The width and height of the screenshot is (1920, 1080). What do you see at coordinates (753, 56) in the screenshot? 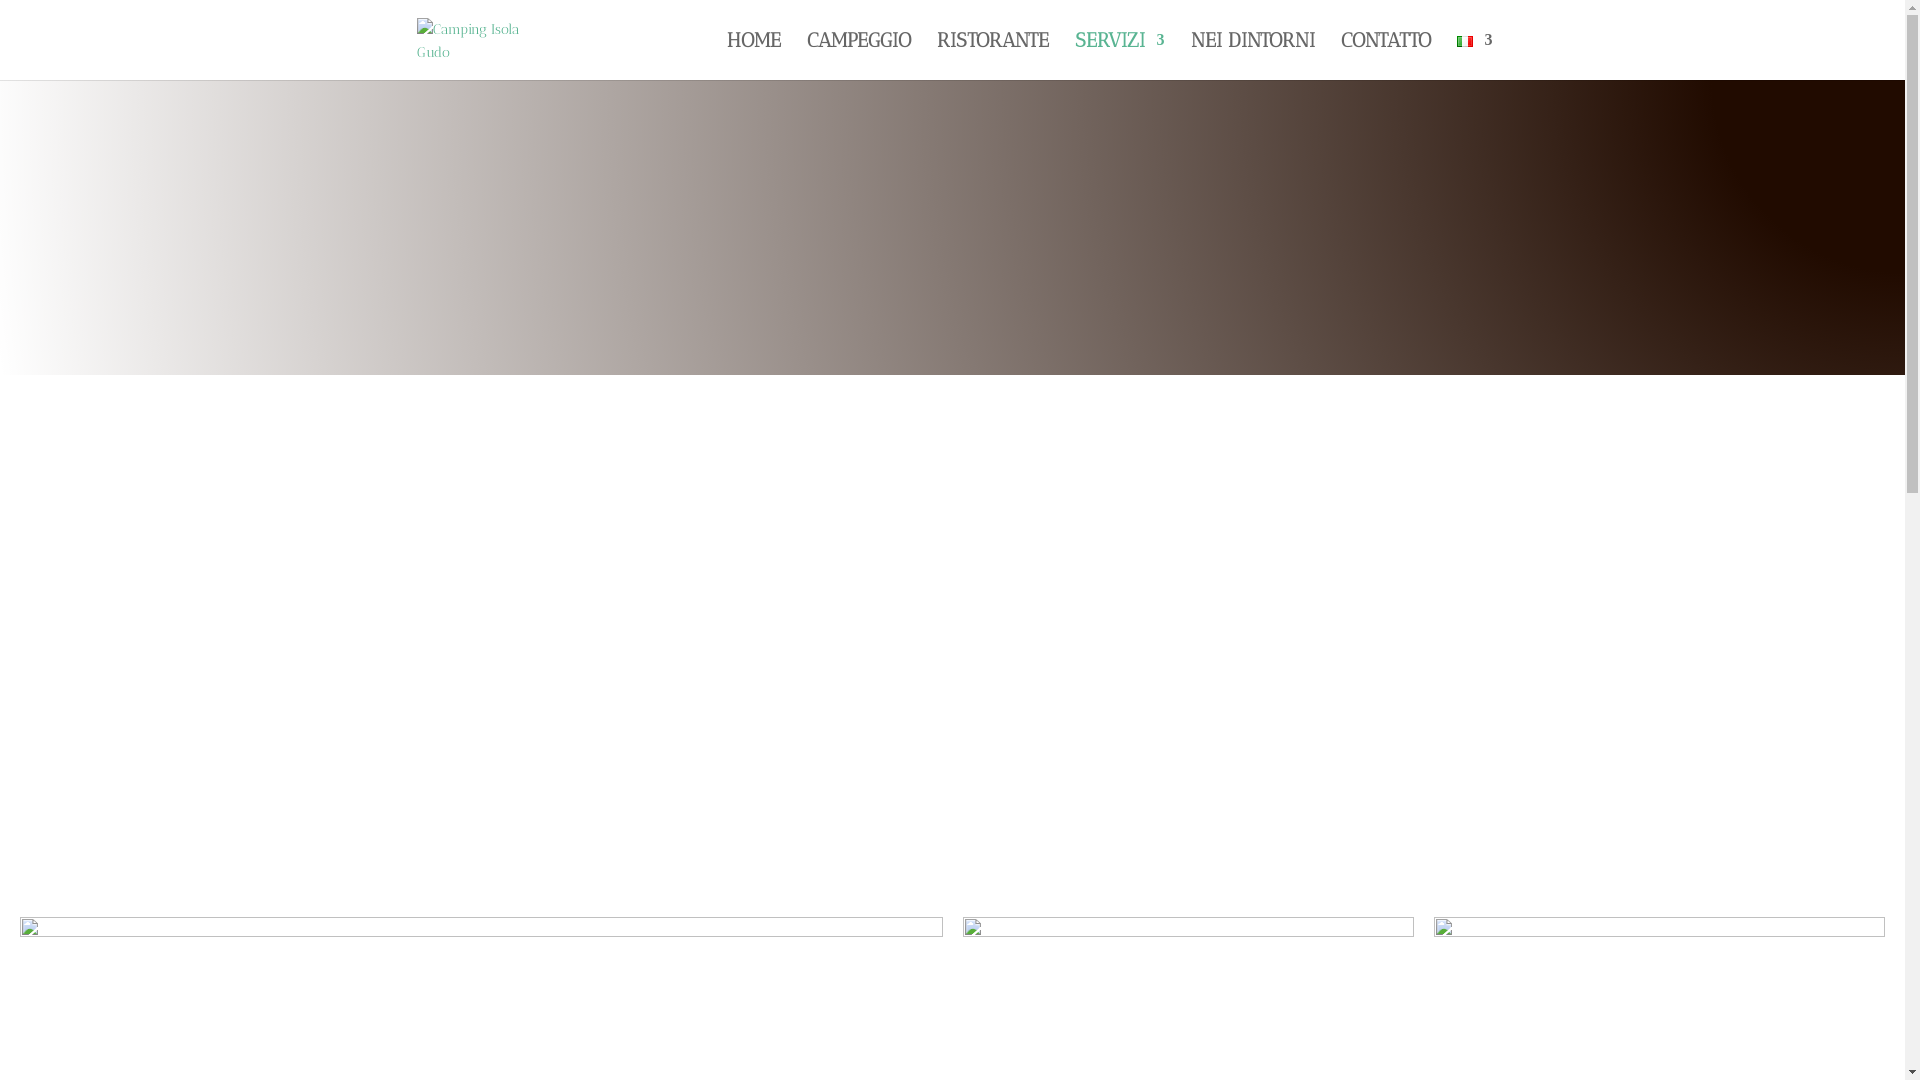
I see `HOME` at bounding box center [753, 56].